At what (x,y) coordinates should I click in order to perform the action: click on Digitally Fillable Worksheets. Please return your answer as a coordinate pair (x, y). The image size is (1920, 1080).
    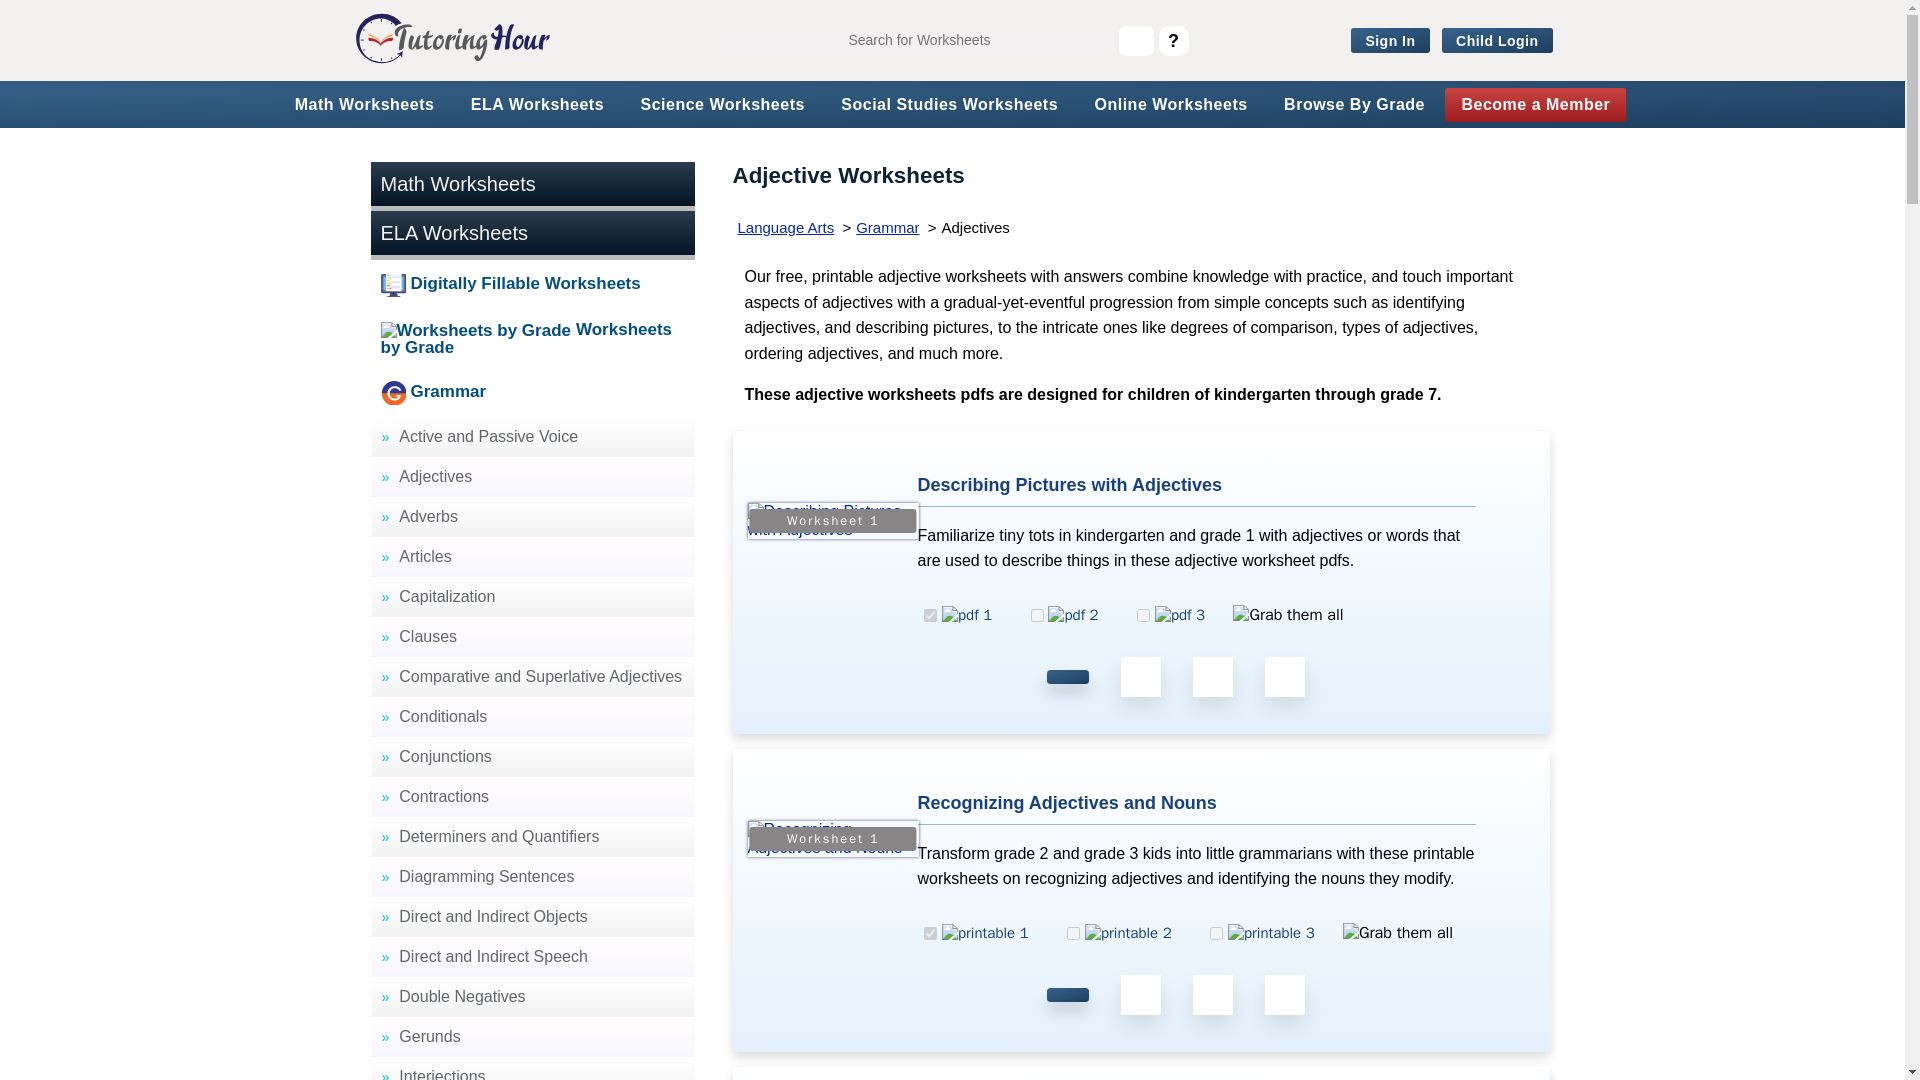
    Looking at the image, I should click on (532, 284).